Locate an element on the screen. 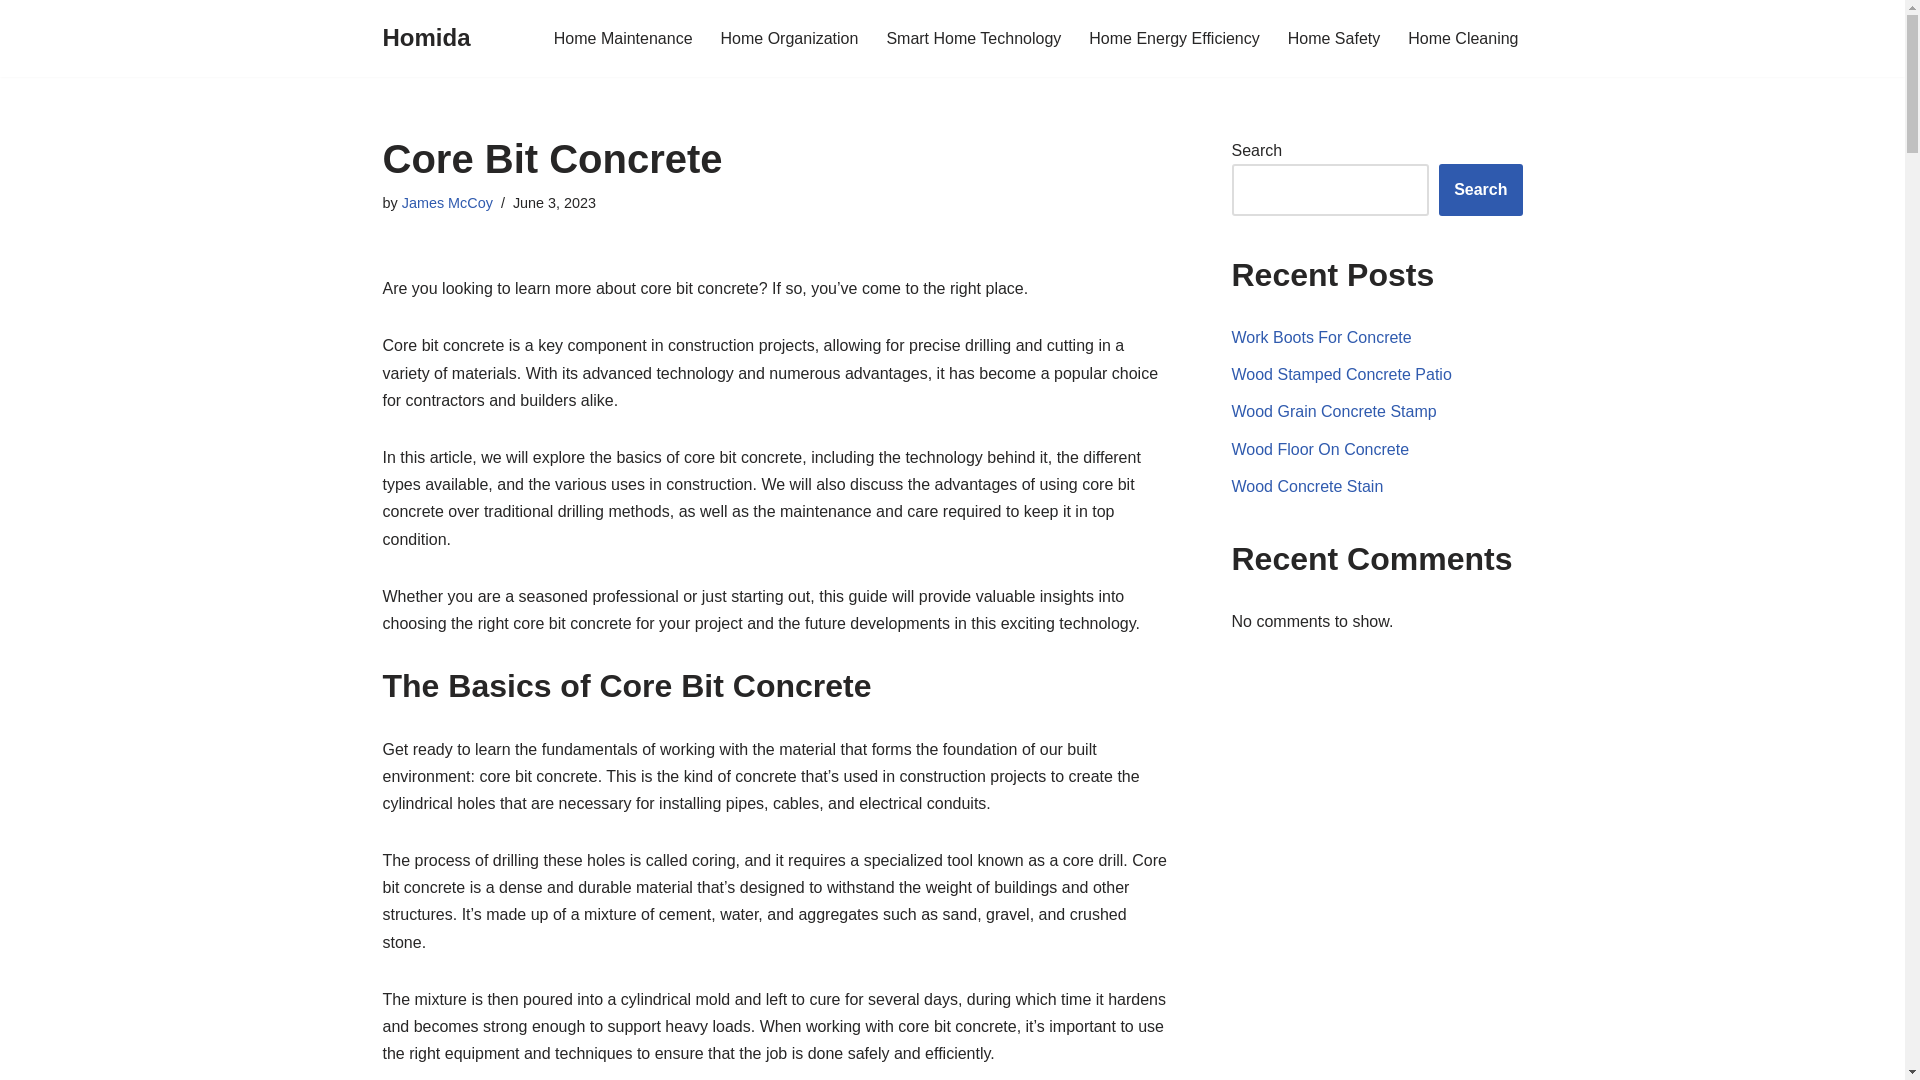 Image resolution: width=1920 pixels, height=1080 pixels. Home Cleaning is located at coordinates (1462, 38).